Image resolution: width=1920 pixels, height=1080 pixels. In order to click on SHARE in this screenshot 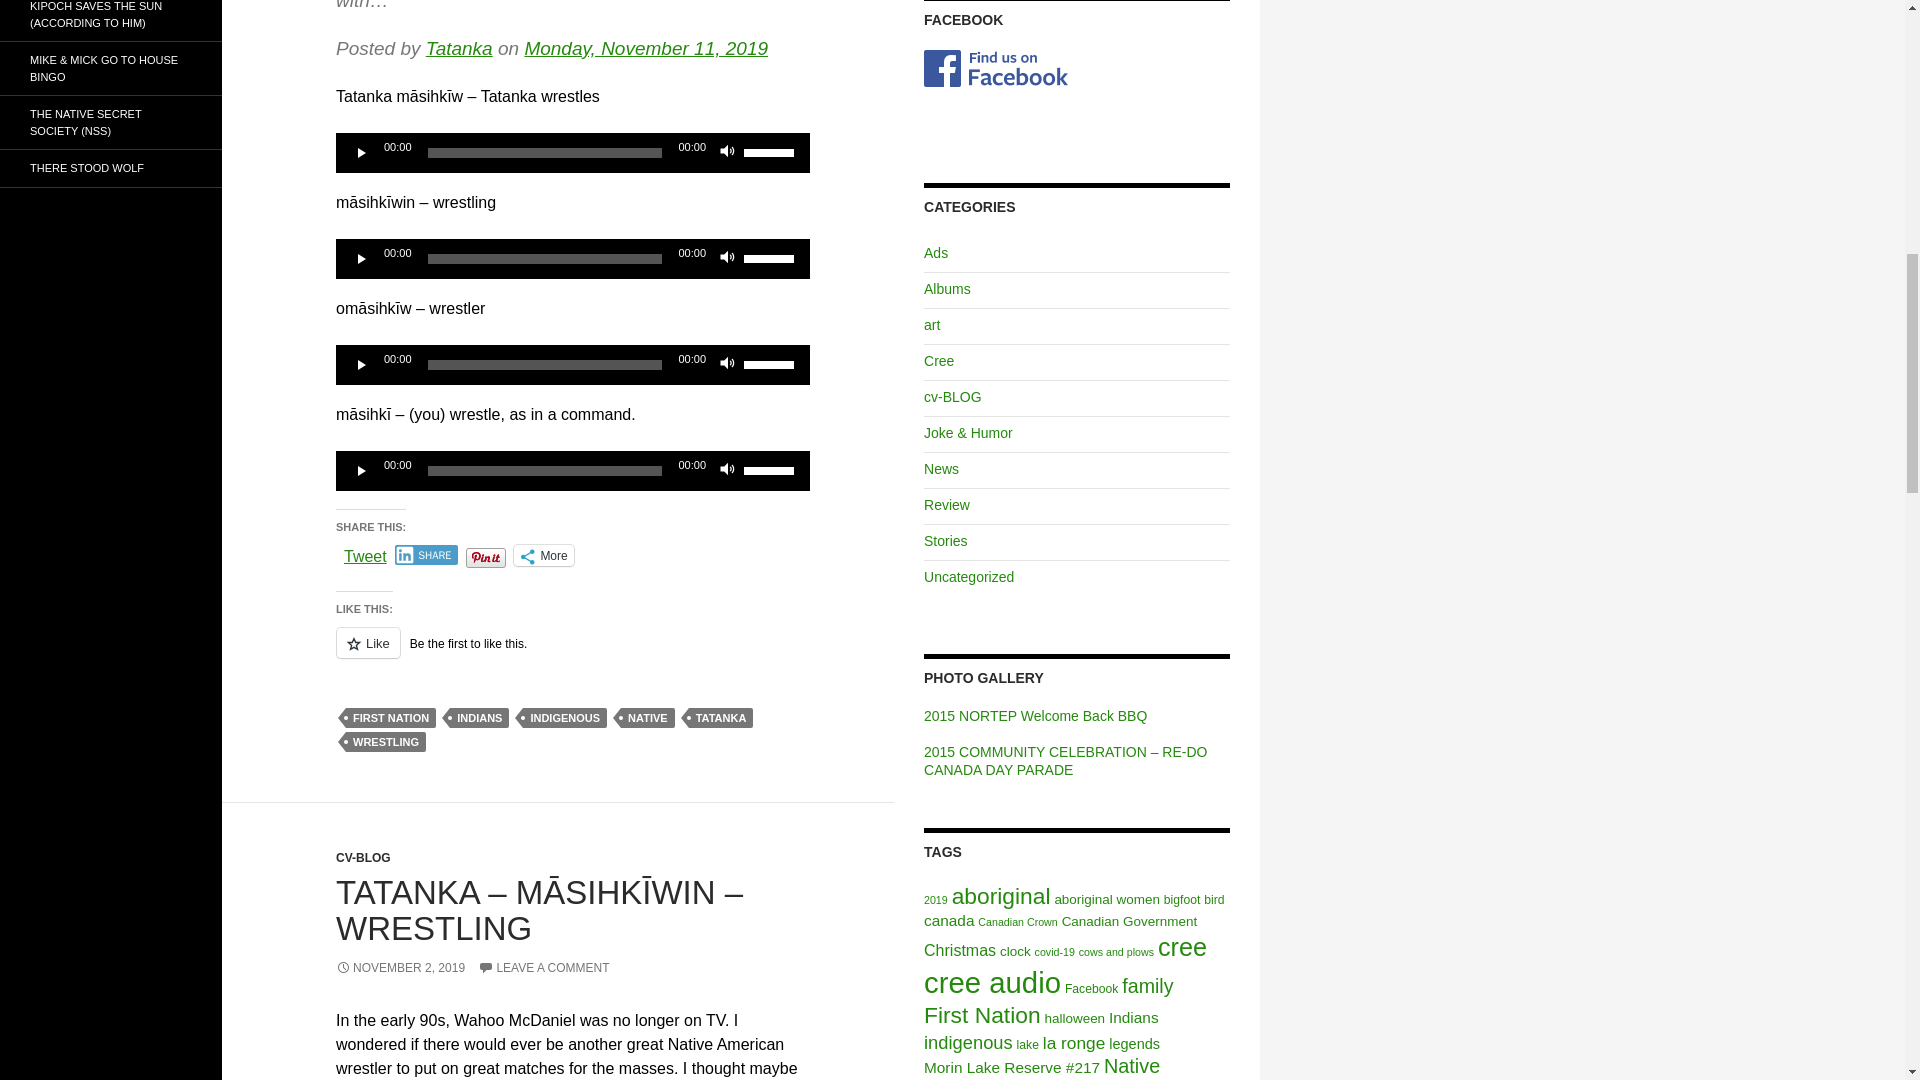, I will do `click(426, 554)`.